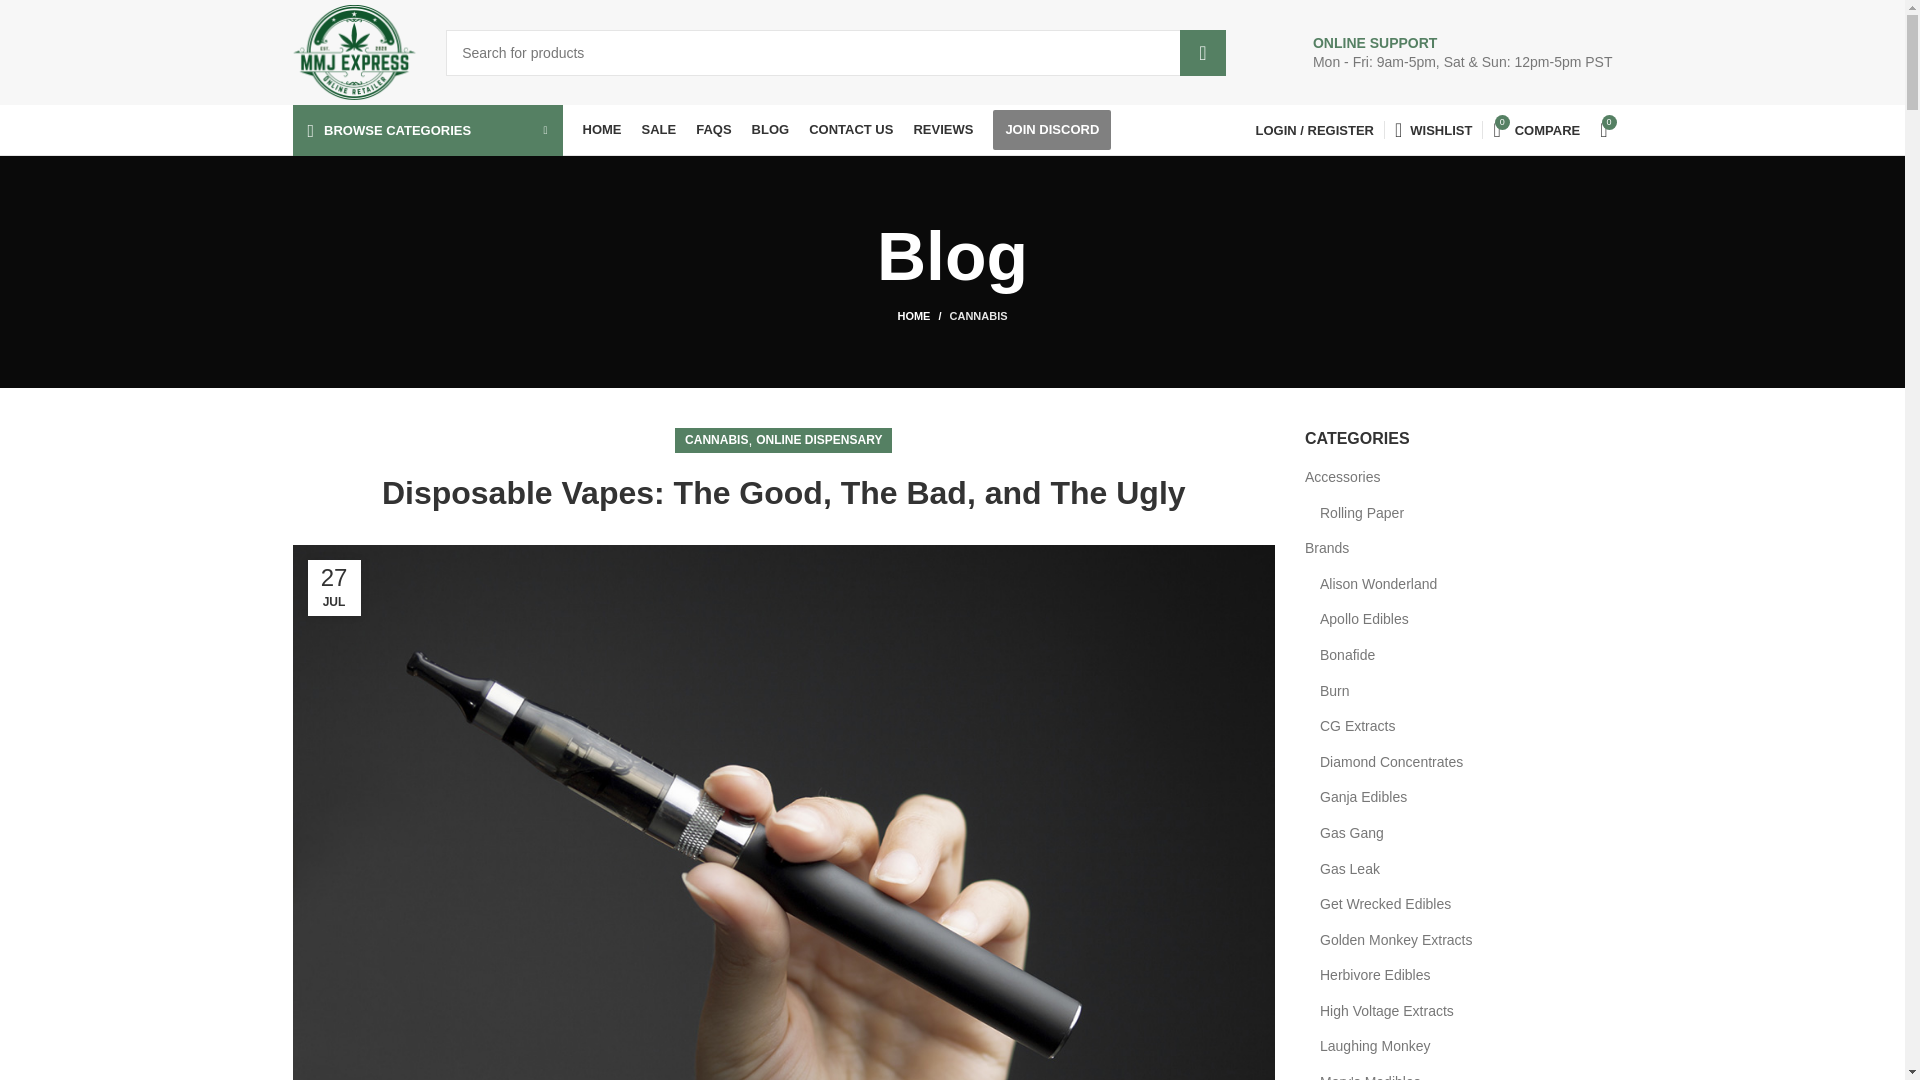 Image resolution: width=1920 pixels, height=1080 pixels. What do you see at coordinates (1433, 130) in the screenshot?
I see `My Wishlist` at bounding box center [1433, 130].